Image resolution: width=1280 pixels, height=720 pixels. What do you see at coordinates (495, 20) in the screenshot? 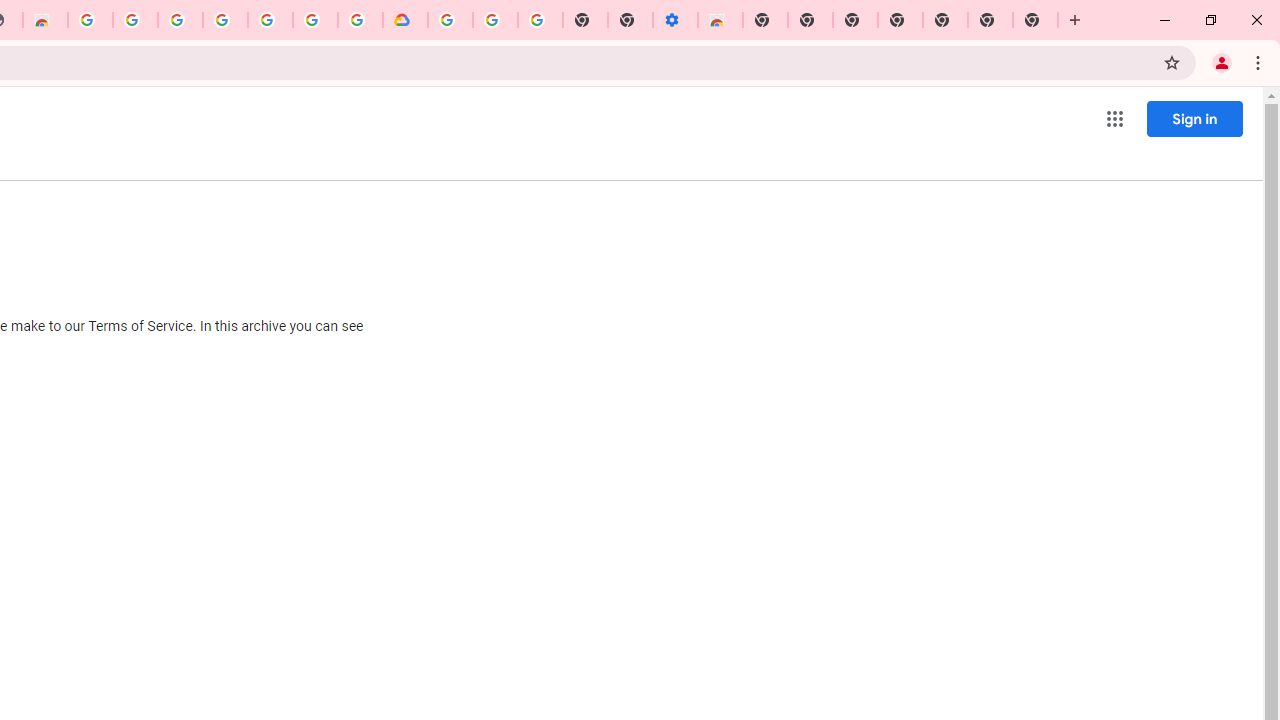
I see `Google Account Help` at bounding box center [495, 20].